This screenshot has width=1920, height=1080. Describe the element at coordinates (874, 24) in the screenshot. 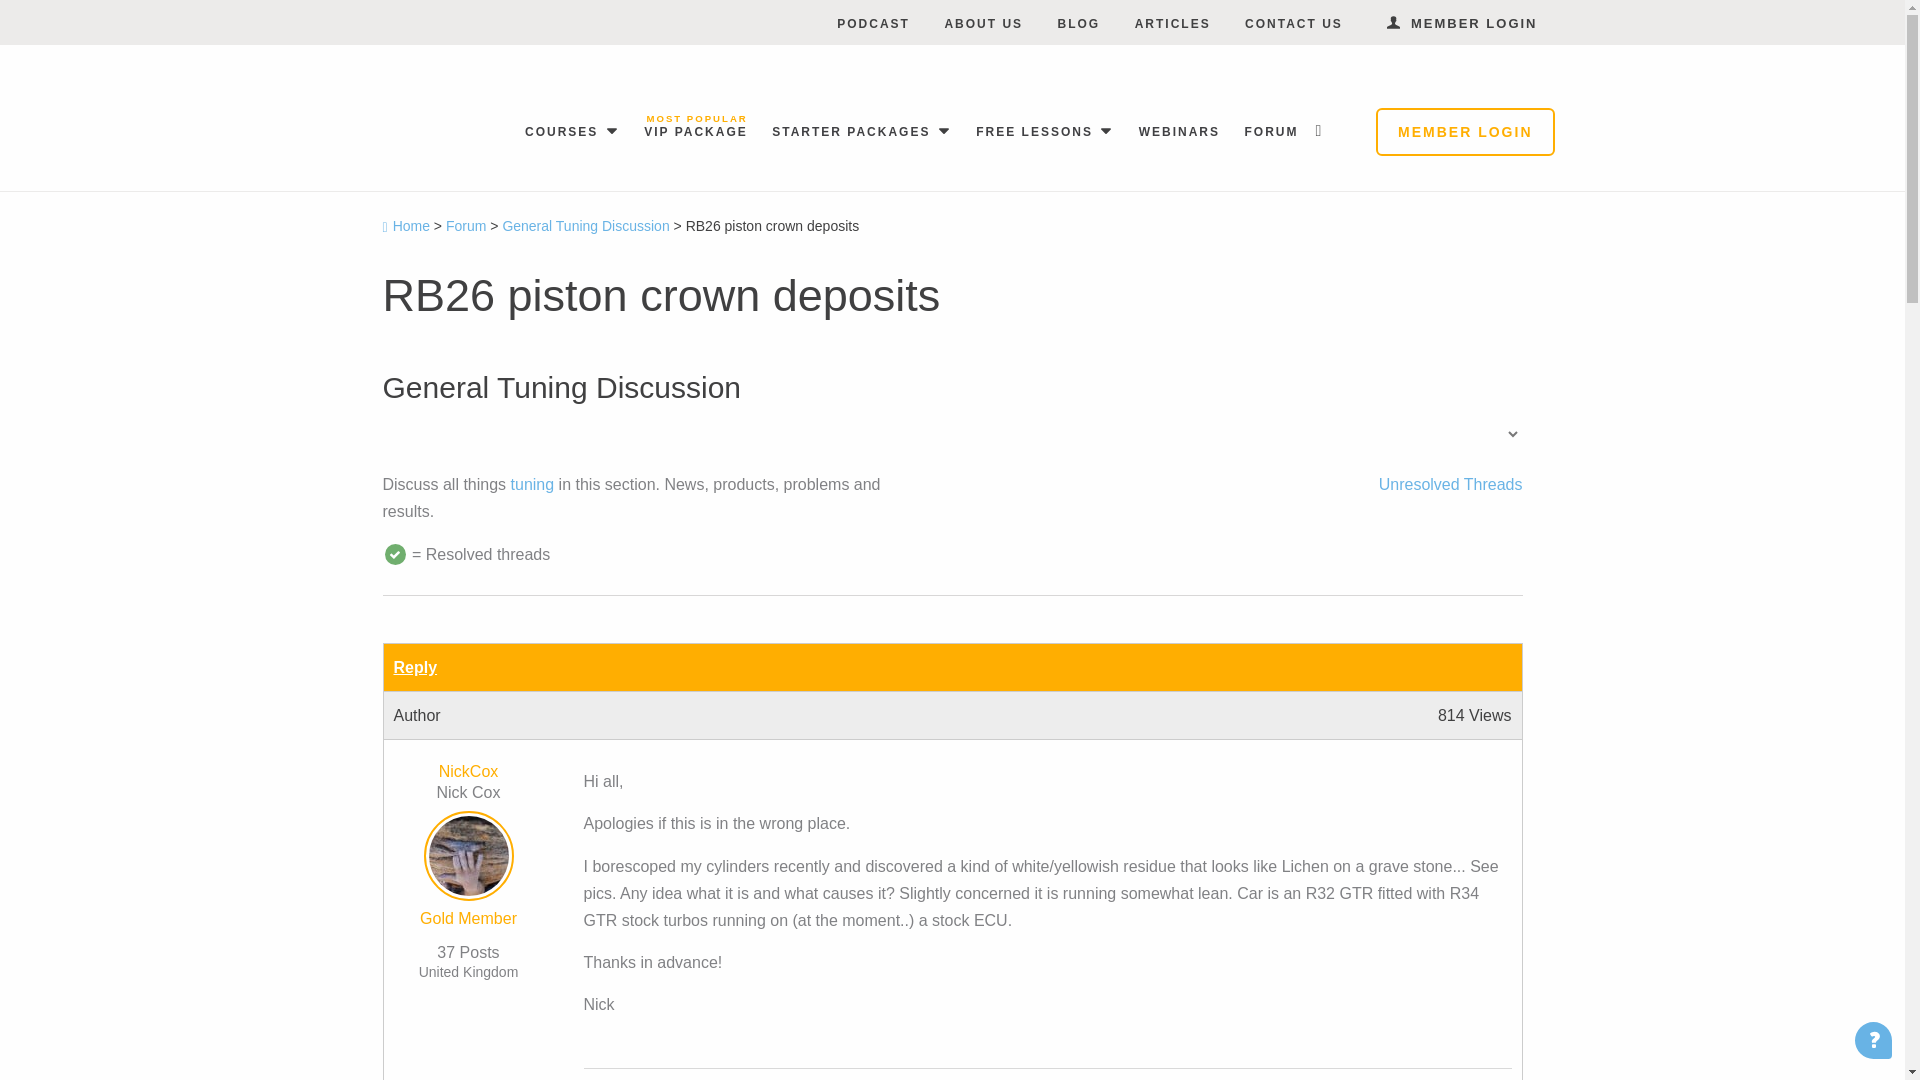

I see `PODCAST` at that location.